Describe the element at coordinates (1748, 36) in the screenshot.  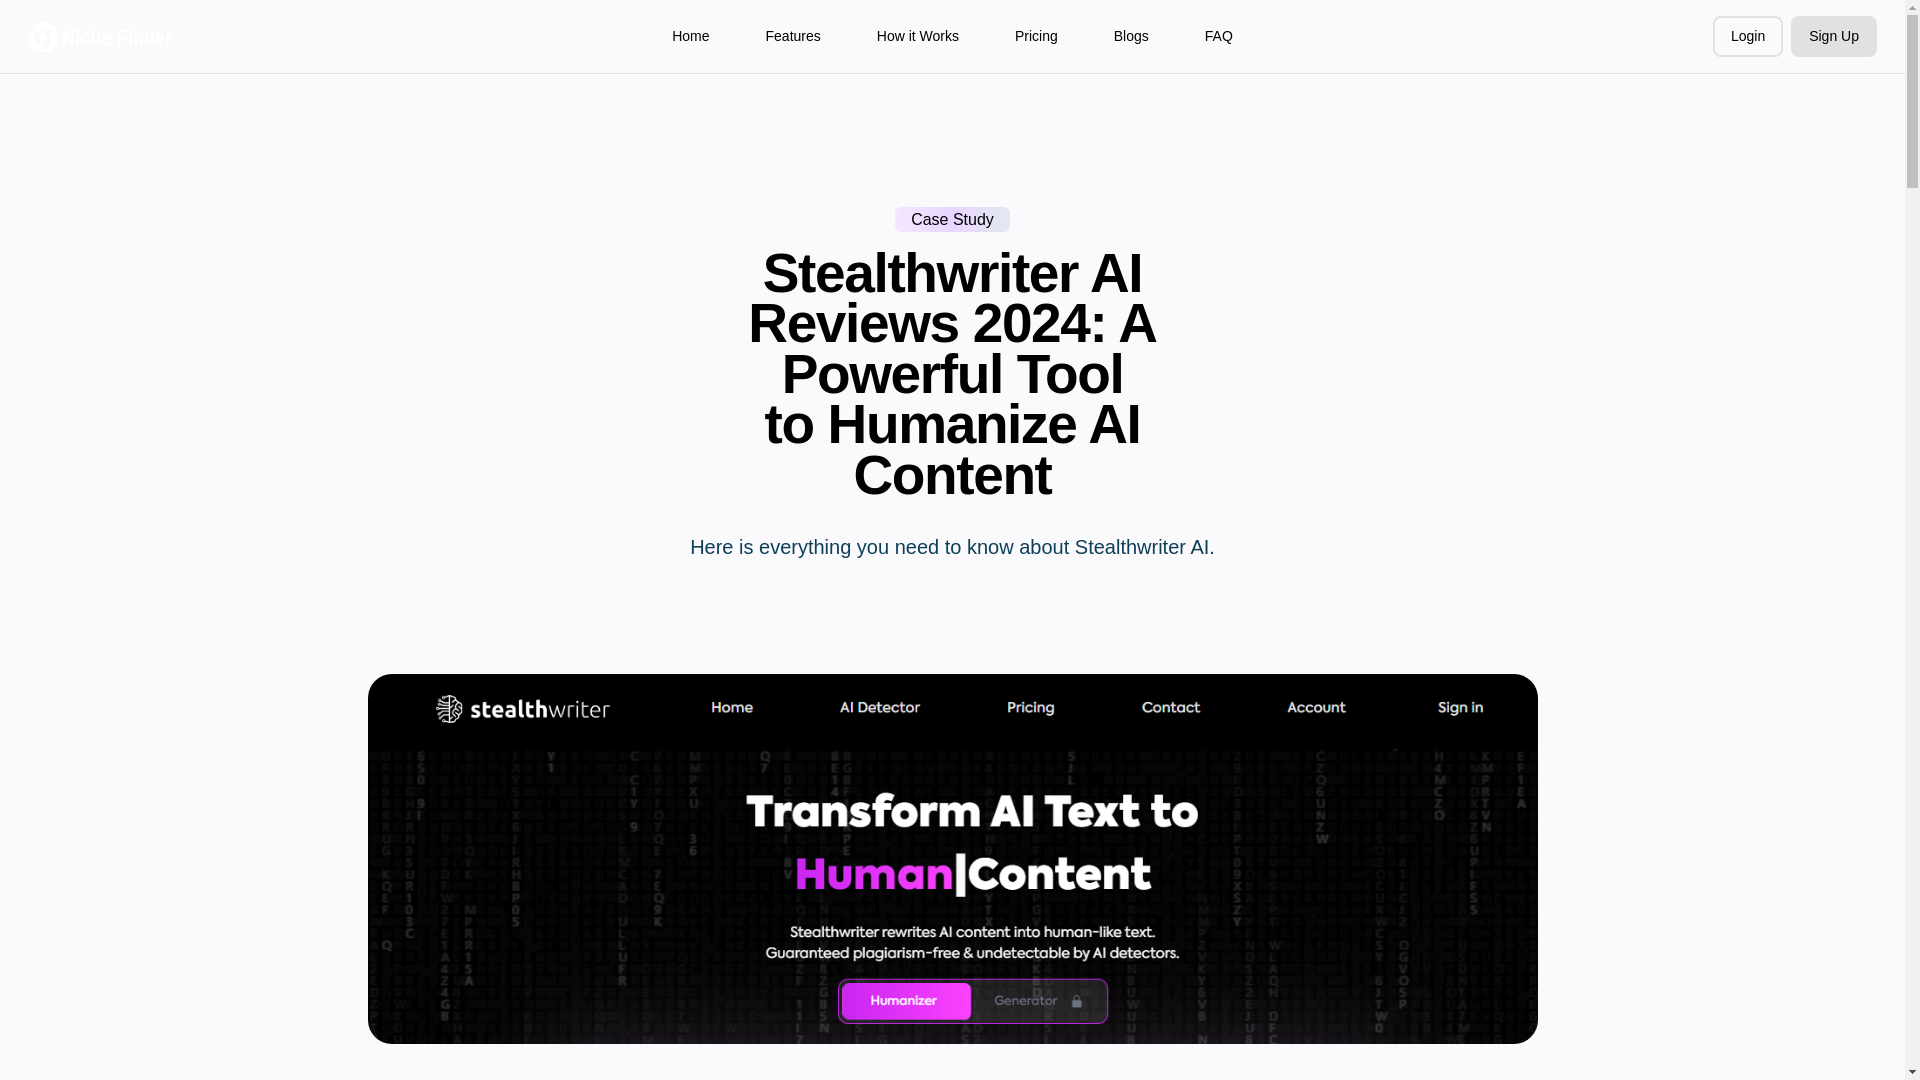
I see `Login` at that location.